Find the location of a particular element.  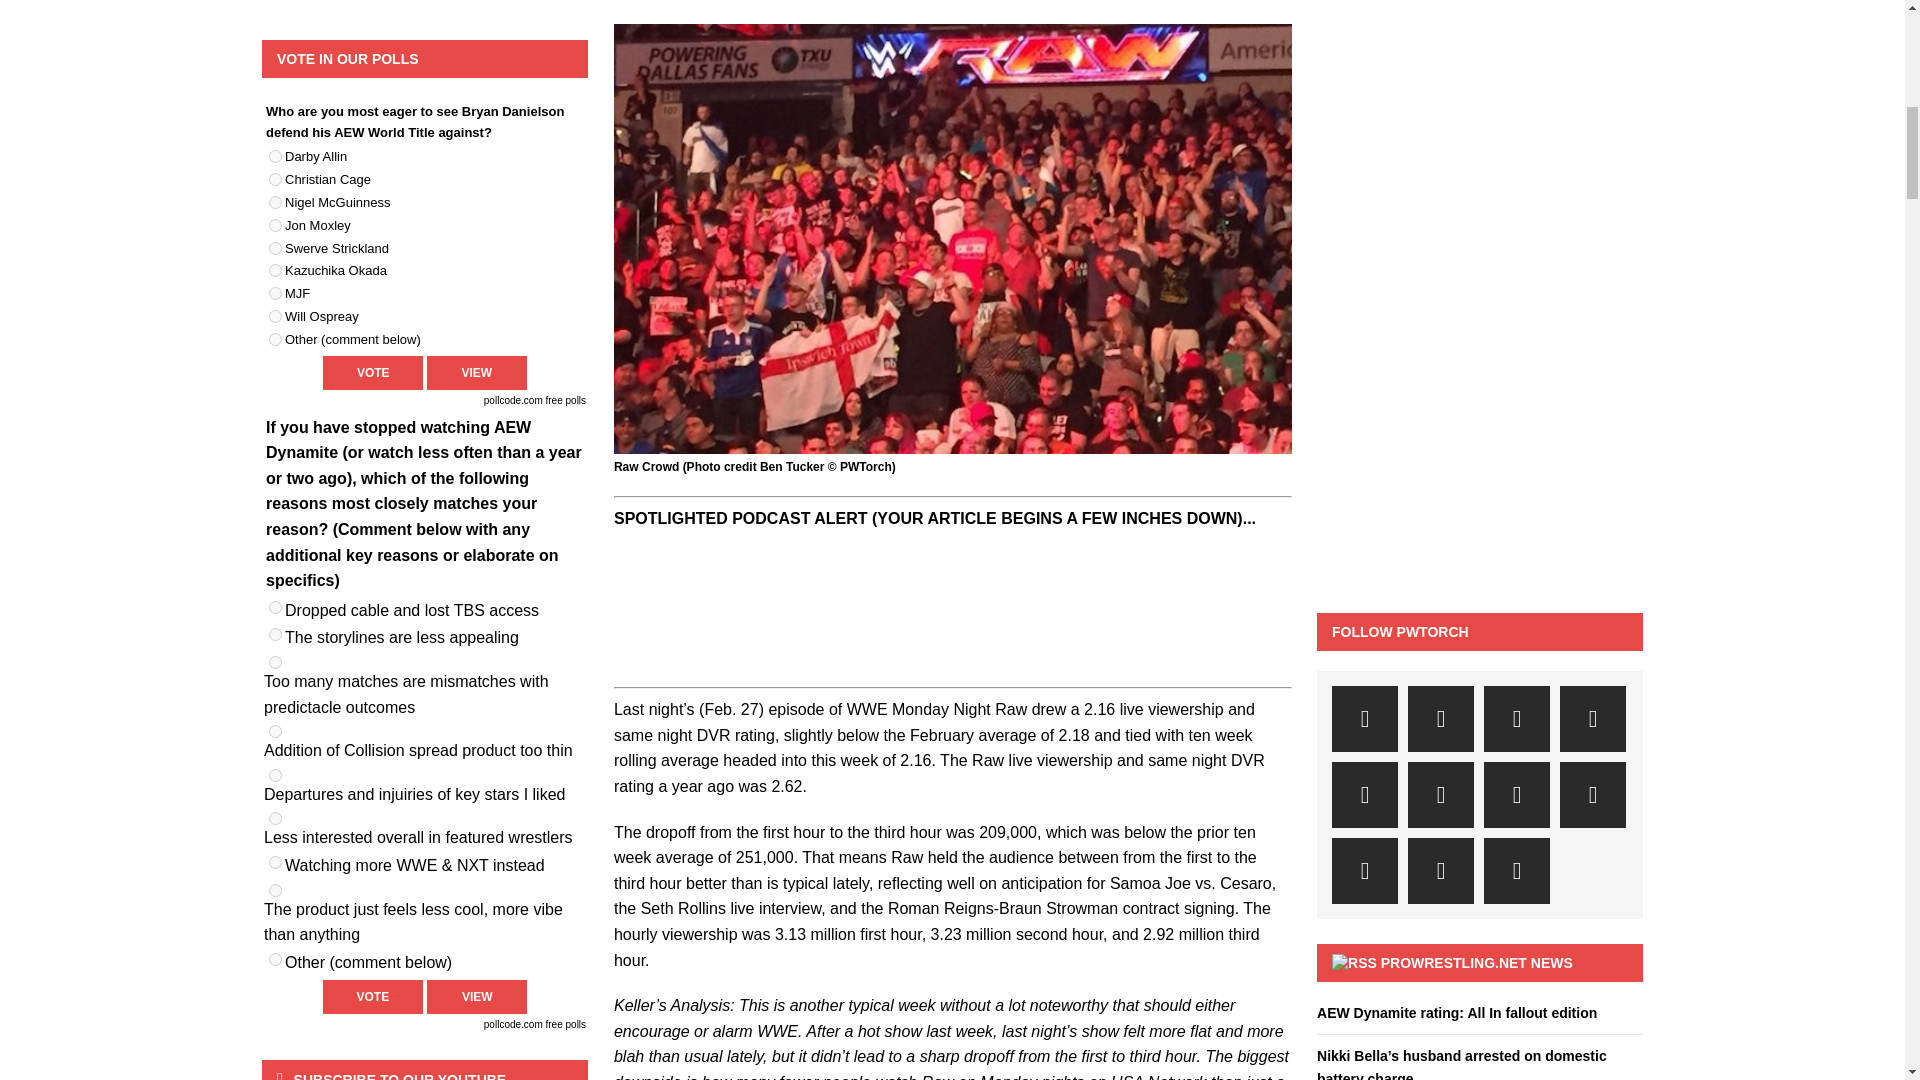

 Vote  is located at coordinates (372, 372).